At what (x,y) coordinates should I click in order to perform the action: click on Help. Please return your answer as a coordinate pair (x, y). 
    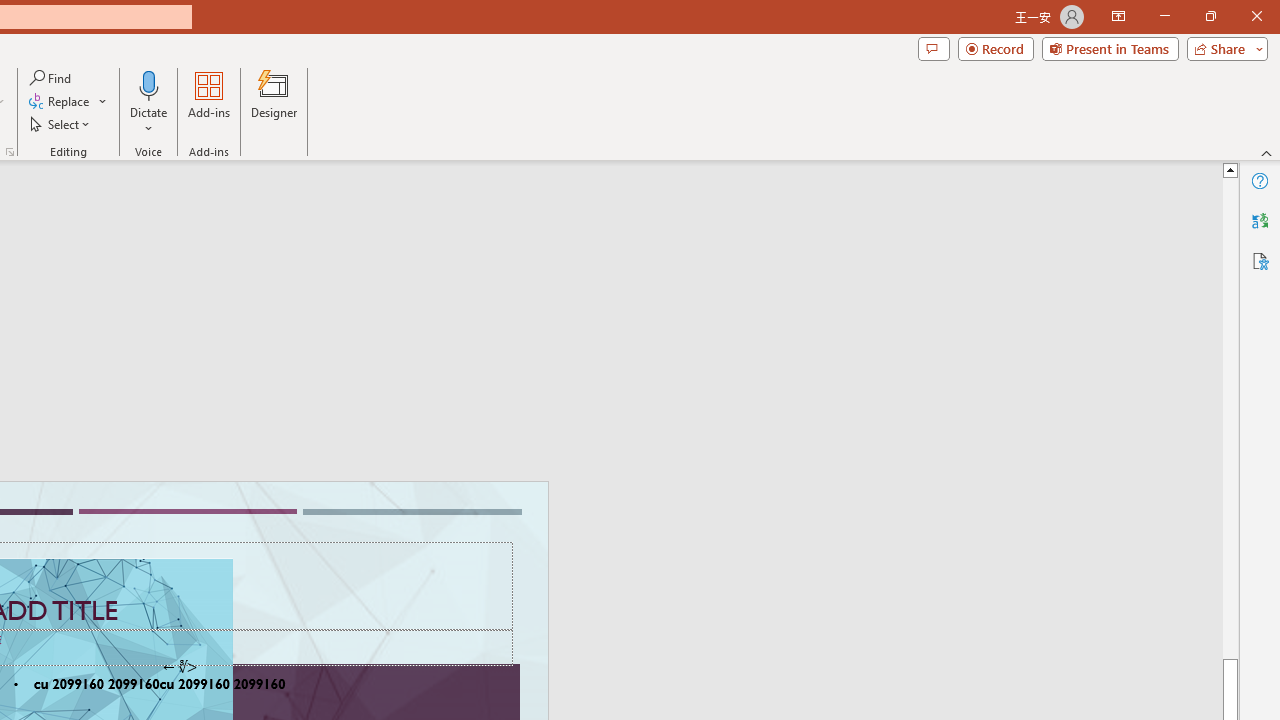
    Looking at the image, I should click on (1260, 180).